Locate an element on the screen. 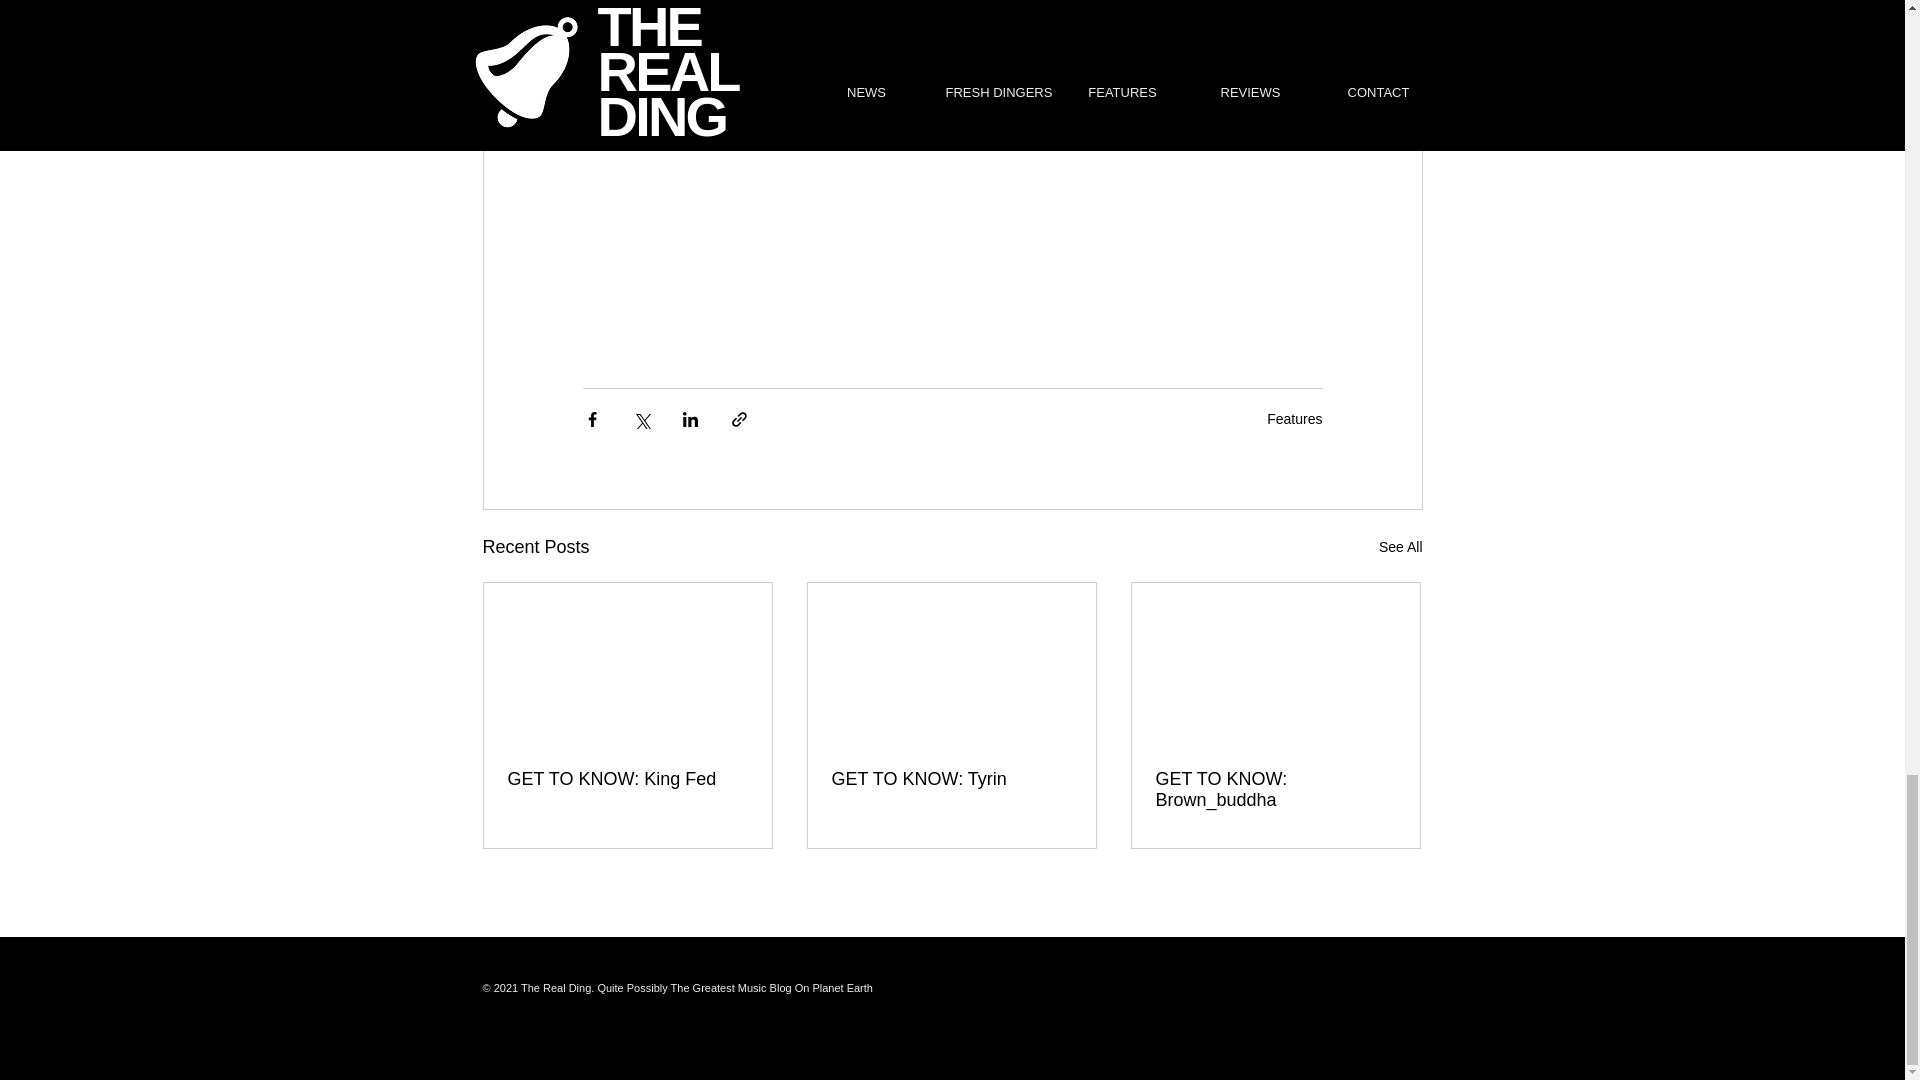  GET TO KNOW: King Fed is located at coordinates (628, 778).